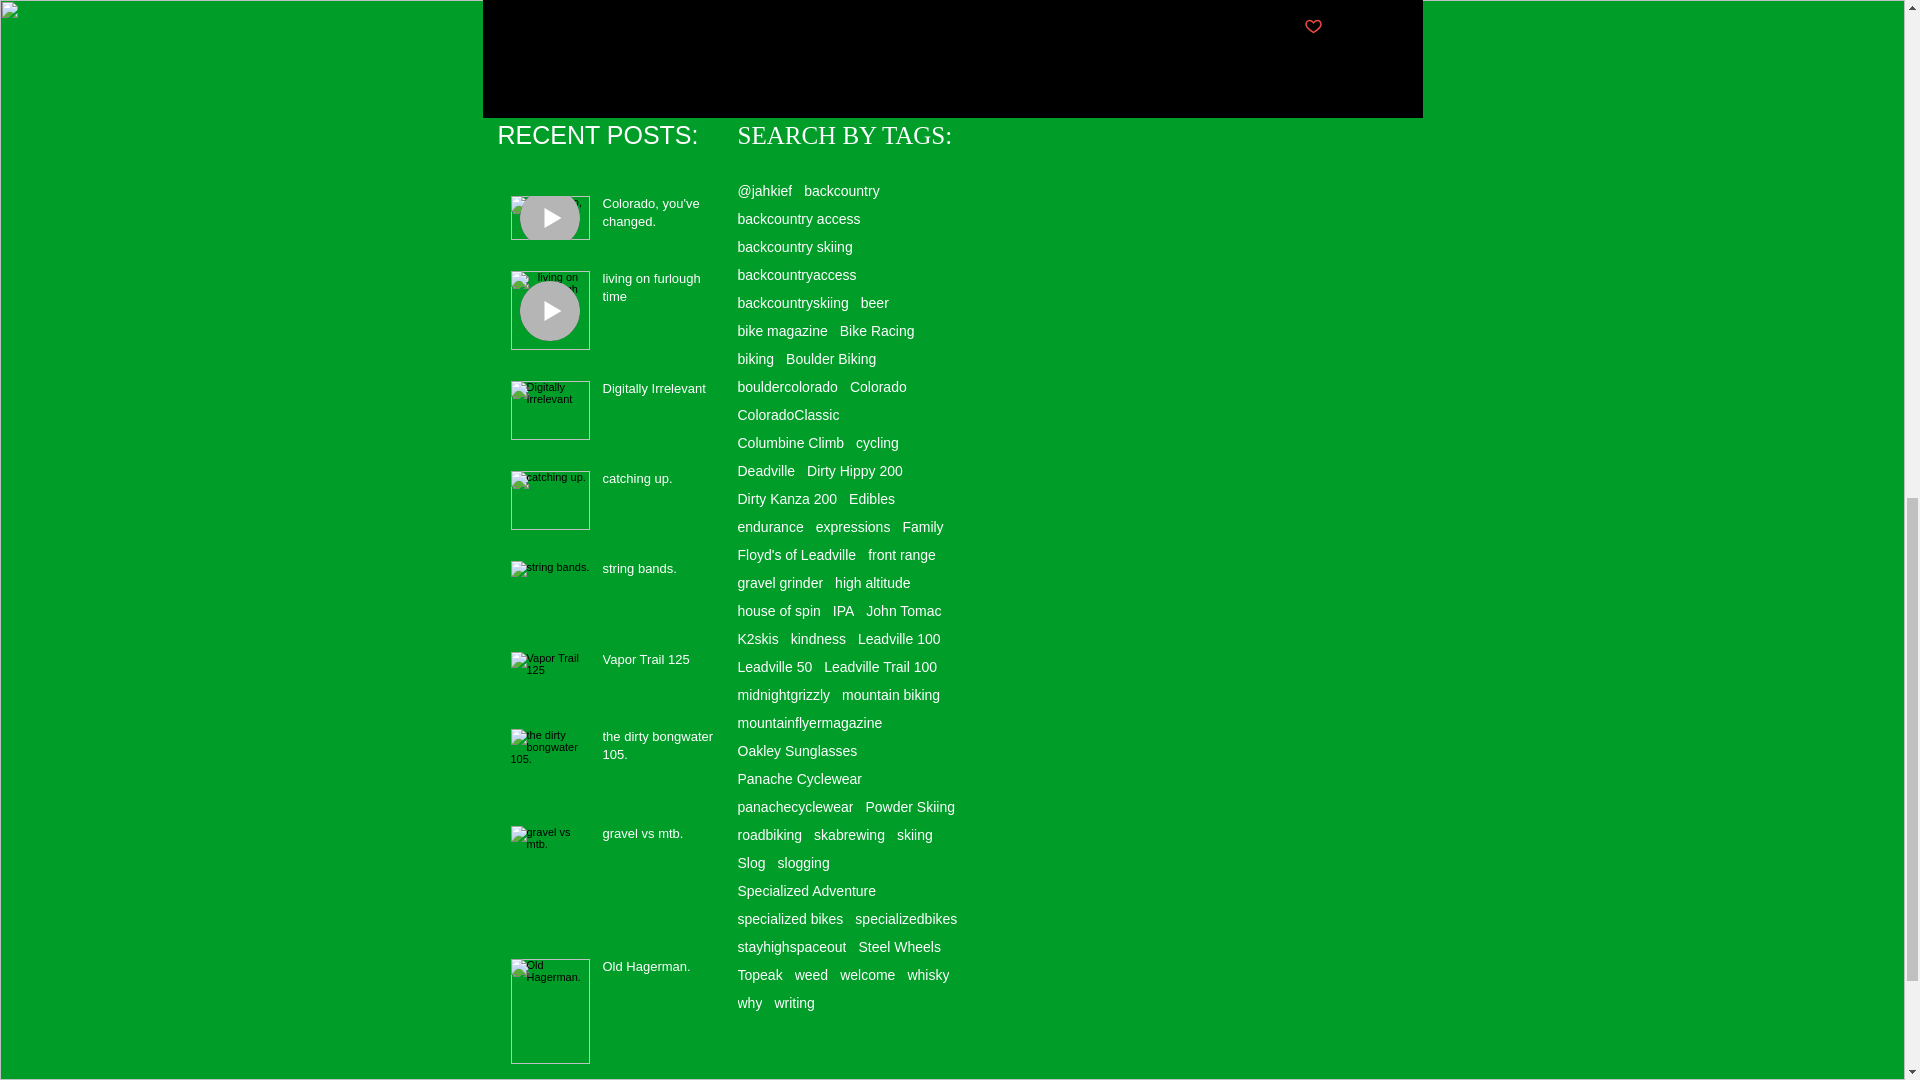  Describe the element at coordinates (842, 190) in the screenshot. I see `backcountry` at that location.